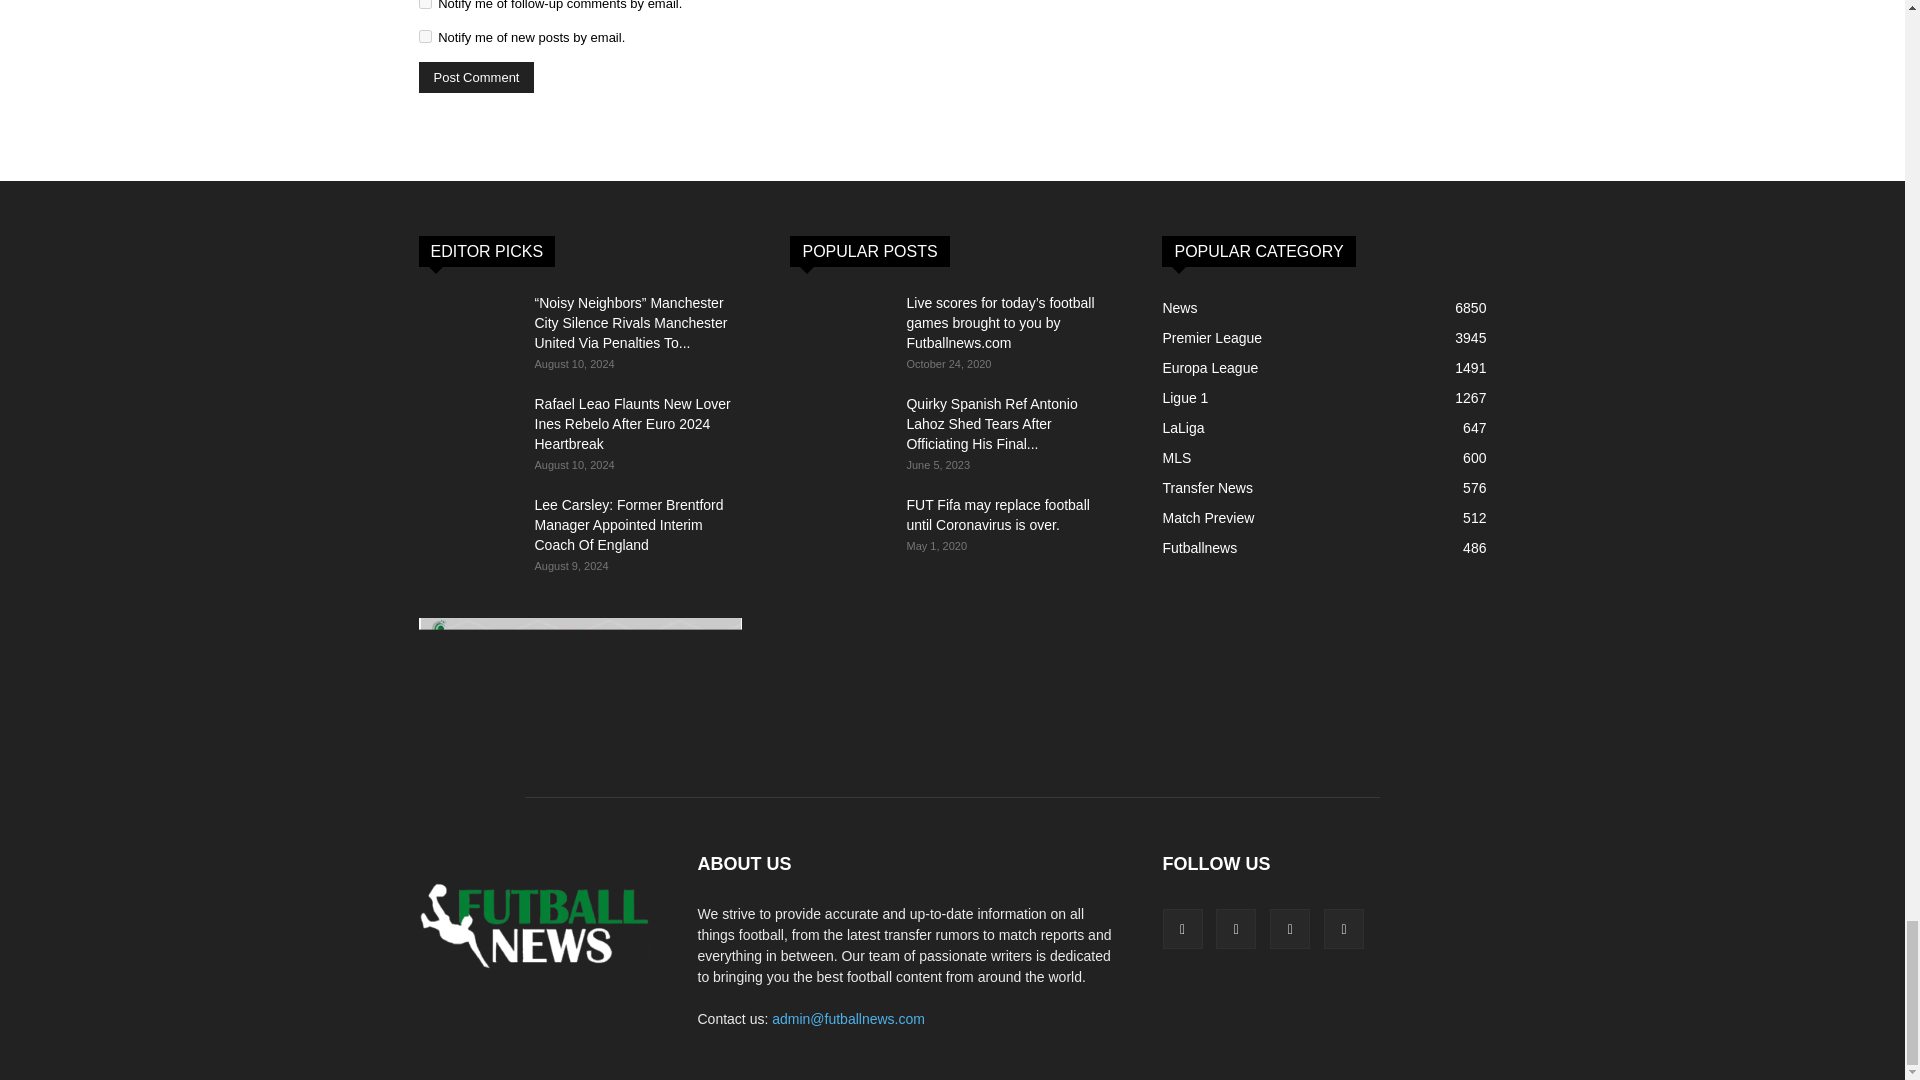 This screenshot has width=1920, height=1080. Describe the element at coordinates (424, 36) in the screenshot. I see `subscribe` at that location.